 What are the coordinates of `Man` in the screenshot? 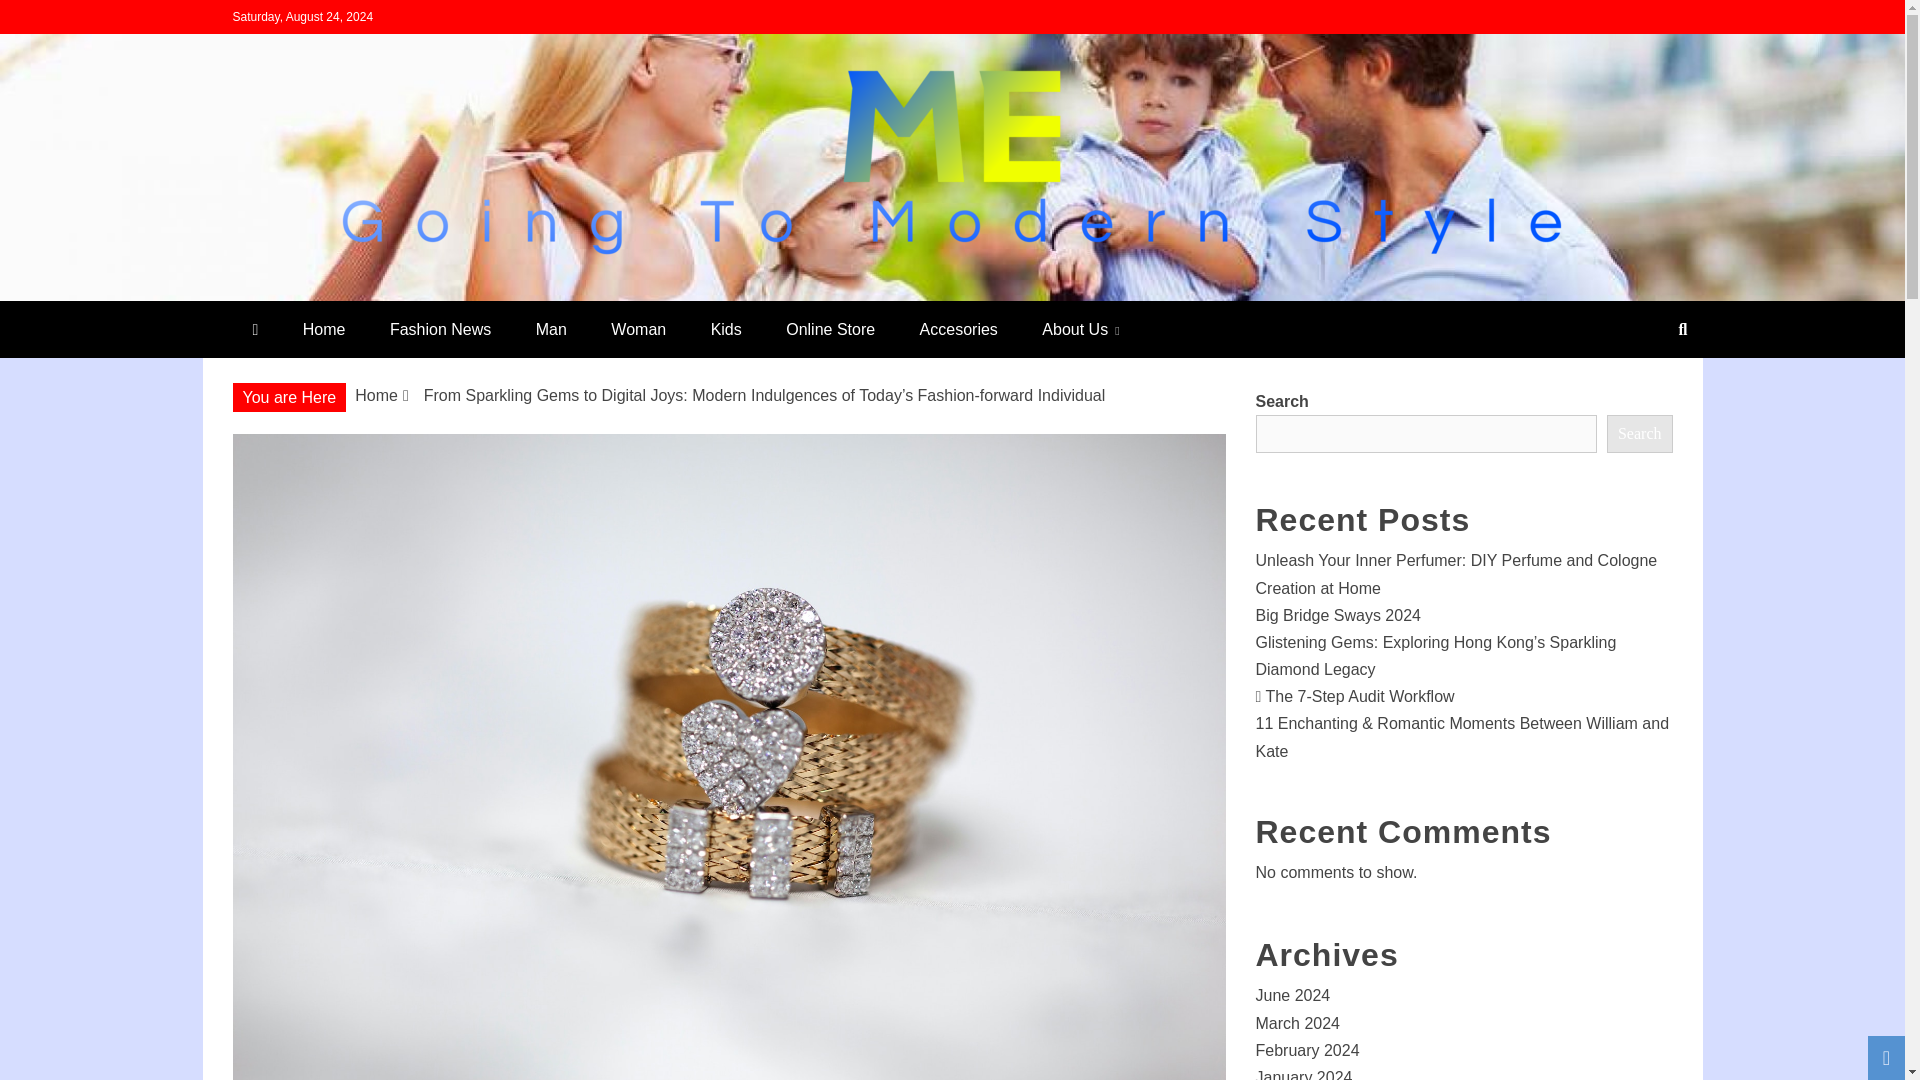 It's located at (552, 329).